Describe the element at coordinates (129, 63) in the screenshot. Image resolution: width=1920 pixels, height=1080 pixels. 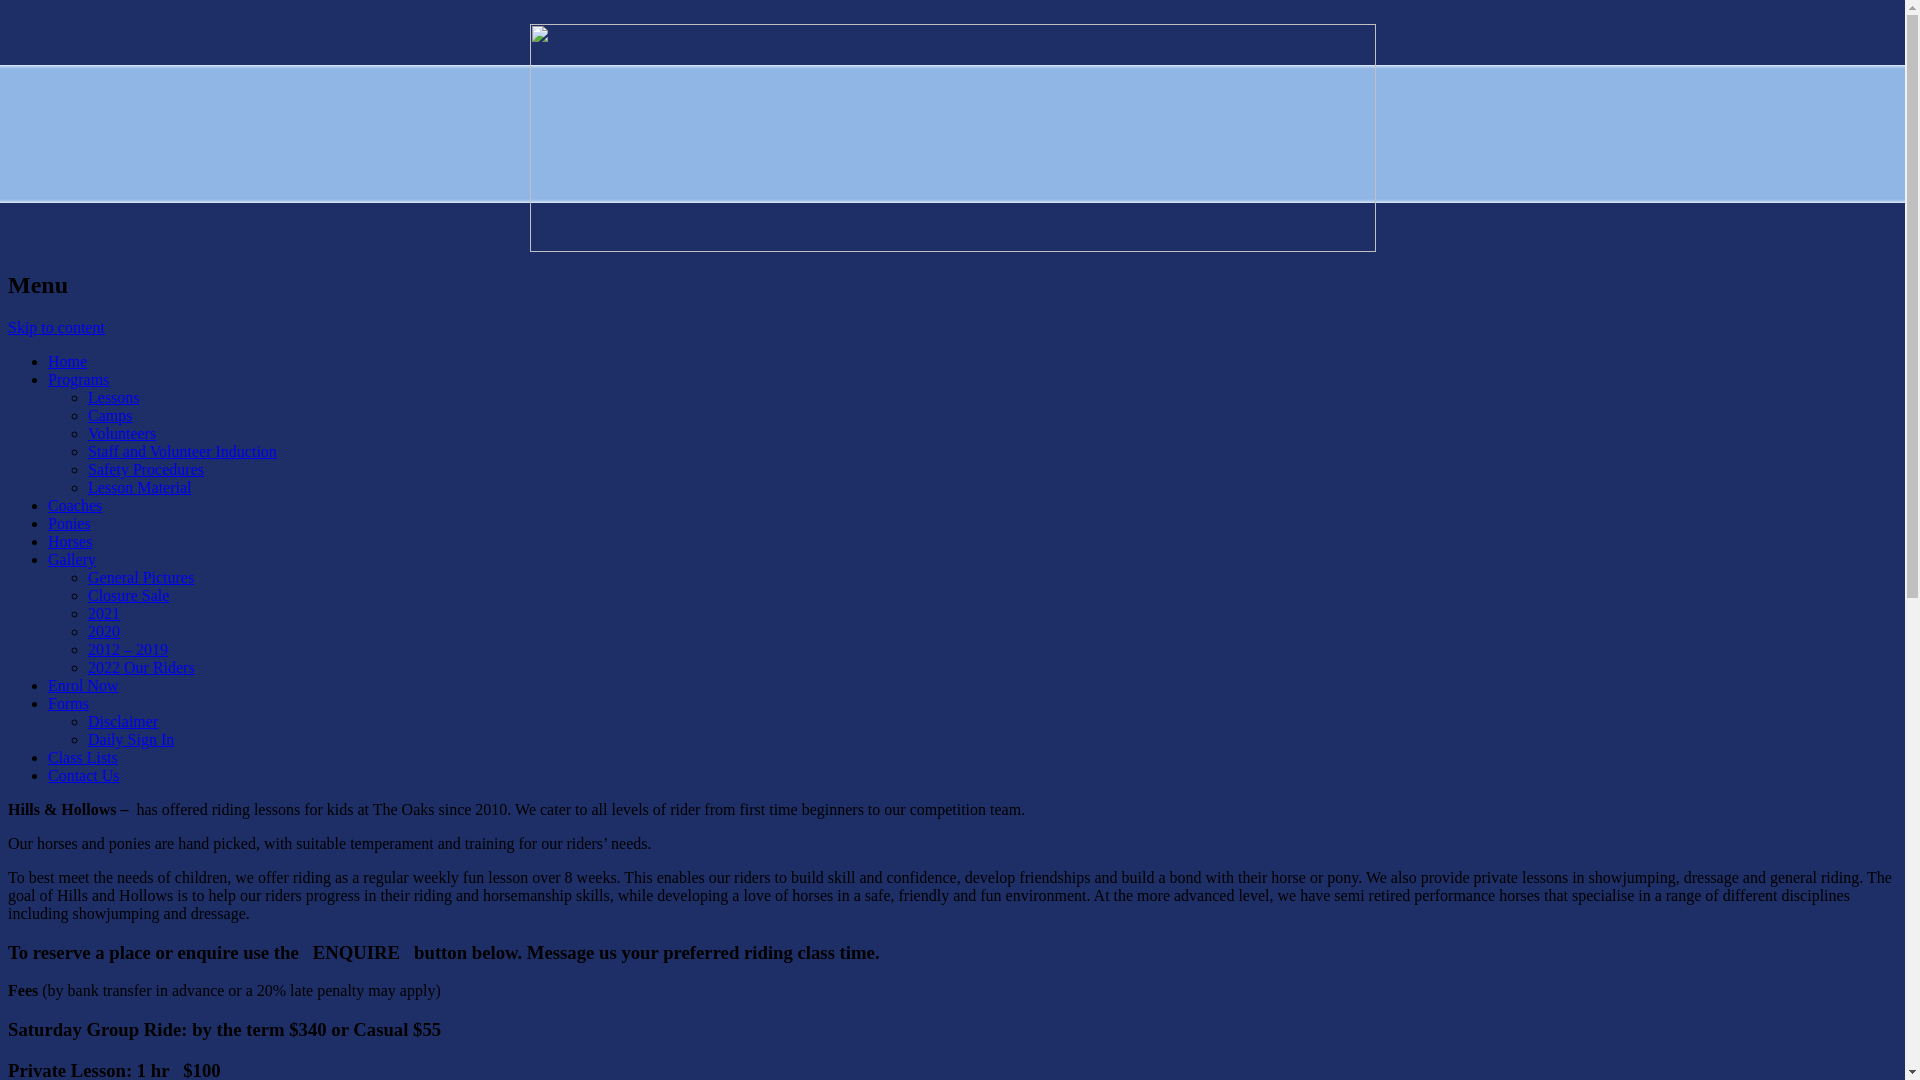
I see `Hills and Hollows` at that location.